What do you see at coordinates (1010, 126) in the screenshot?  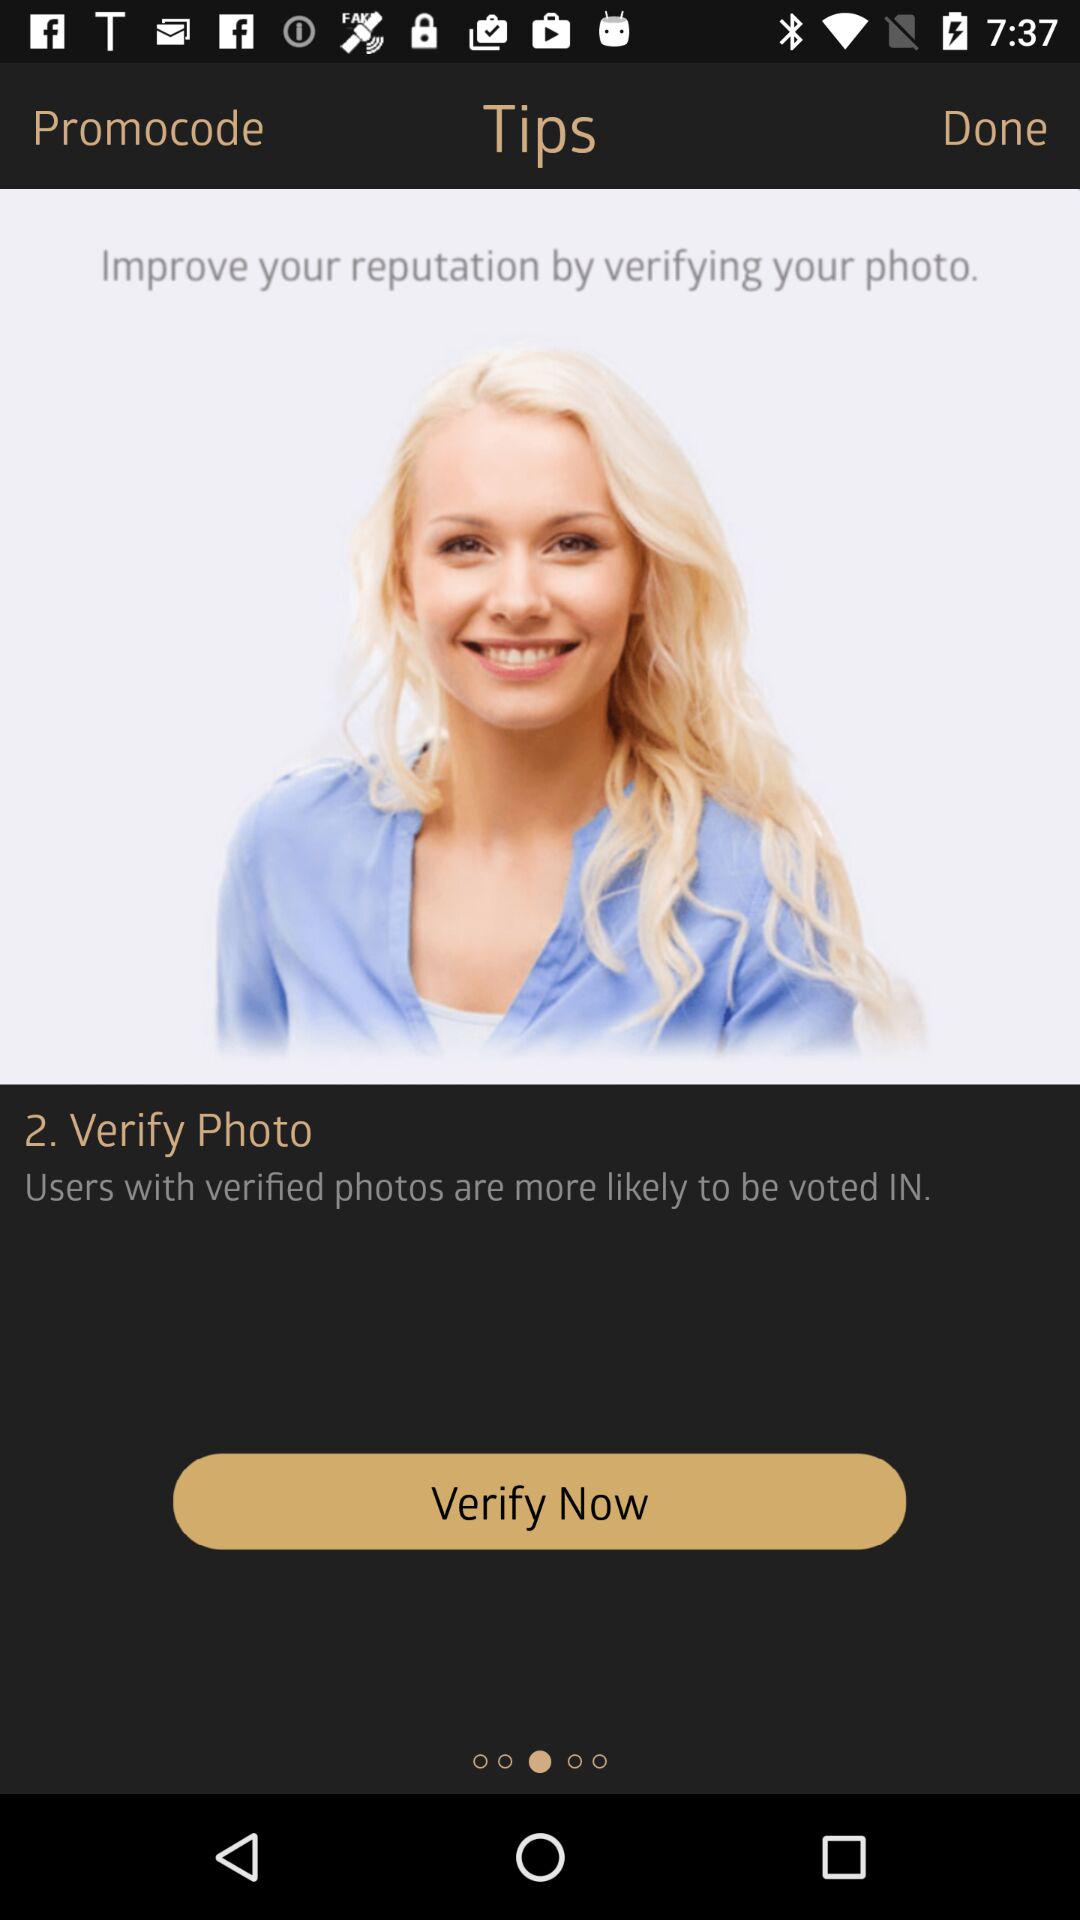 I see `open the item next to tips icon` at bounding box center [1010, 126].